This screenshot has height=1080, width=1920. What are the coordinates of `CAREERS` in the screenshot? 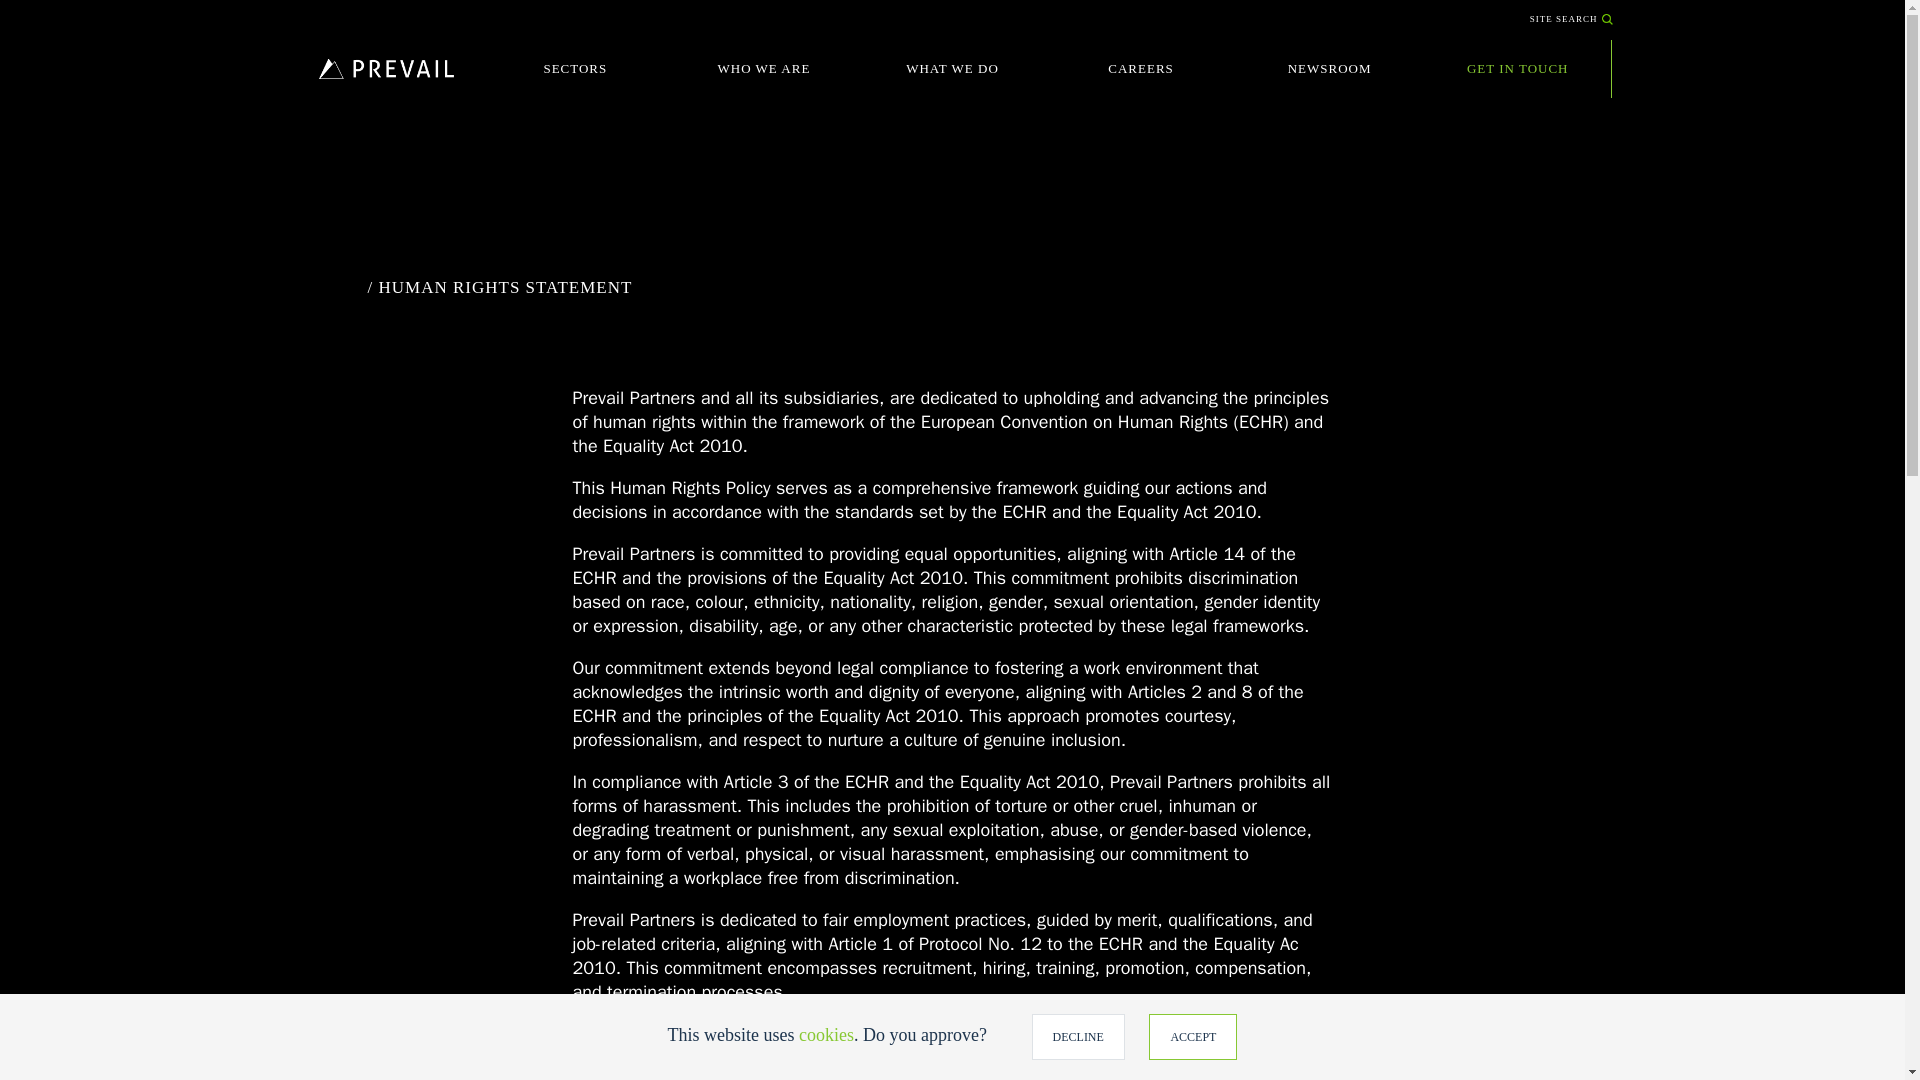 It's located at (1141, 68).